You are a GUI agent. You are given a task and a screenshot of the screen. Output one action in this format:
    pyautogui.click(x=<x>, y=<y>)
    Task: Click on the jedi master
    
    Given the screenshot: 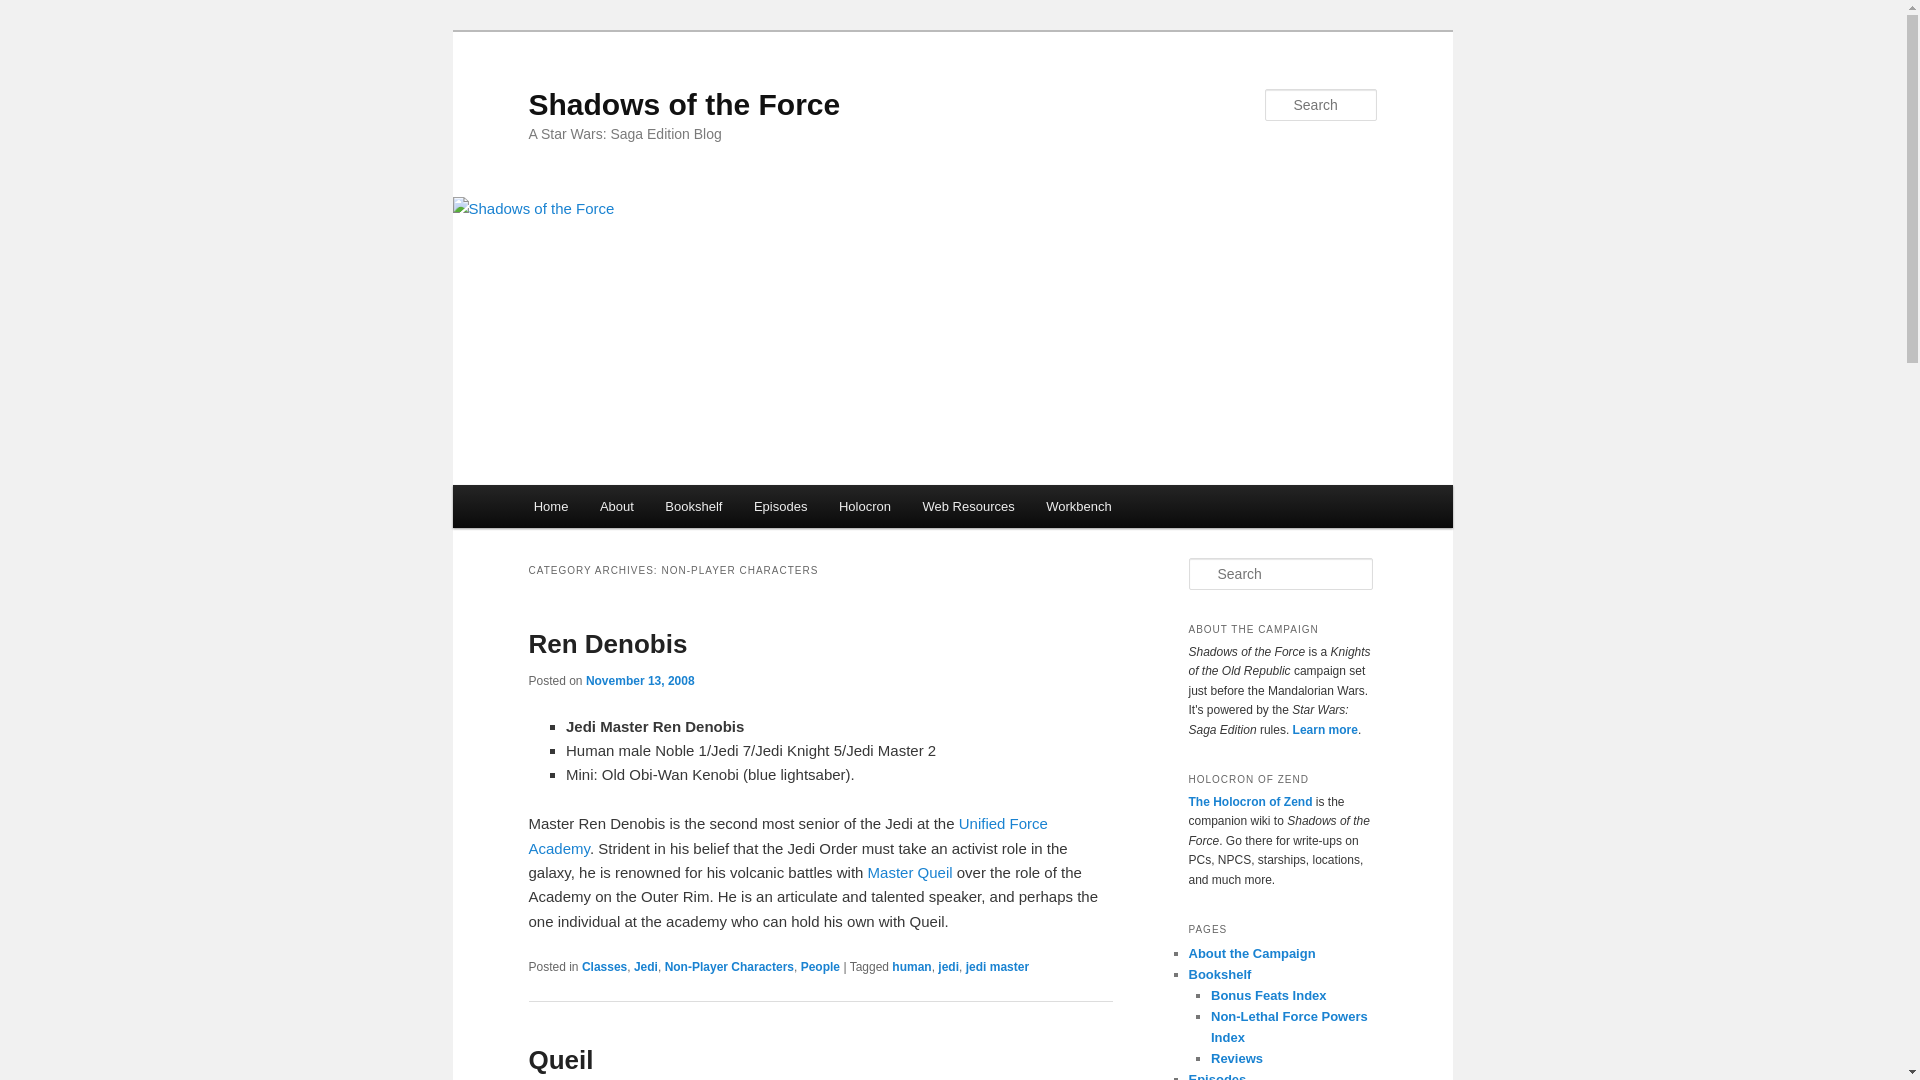 What is the action you would take?
    pyautogui.click(x=997, y=967)
    